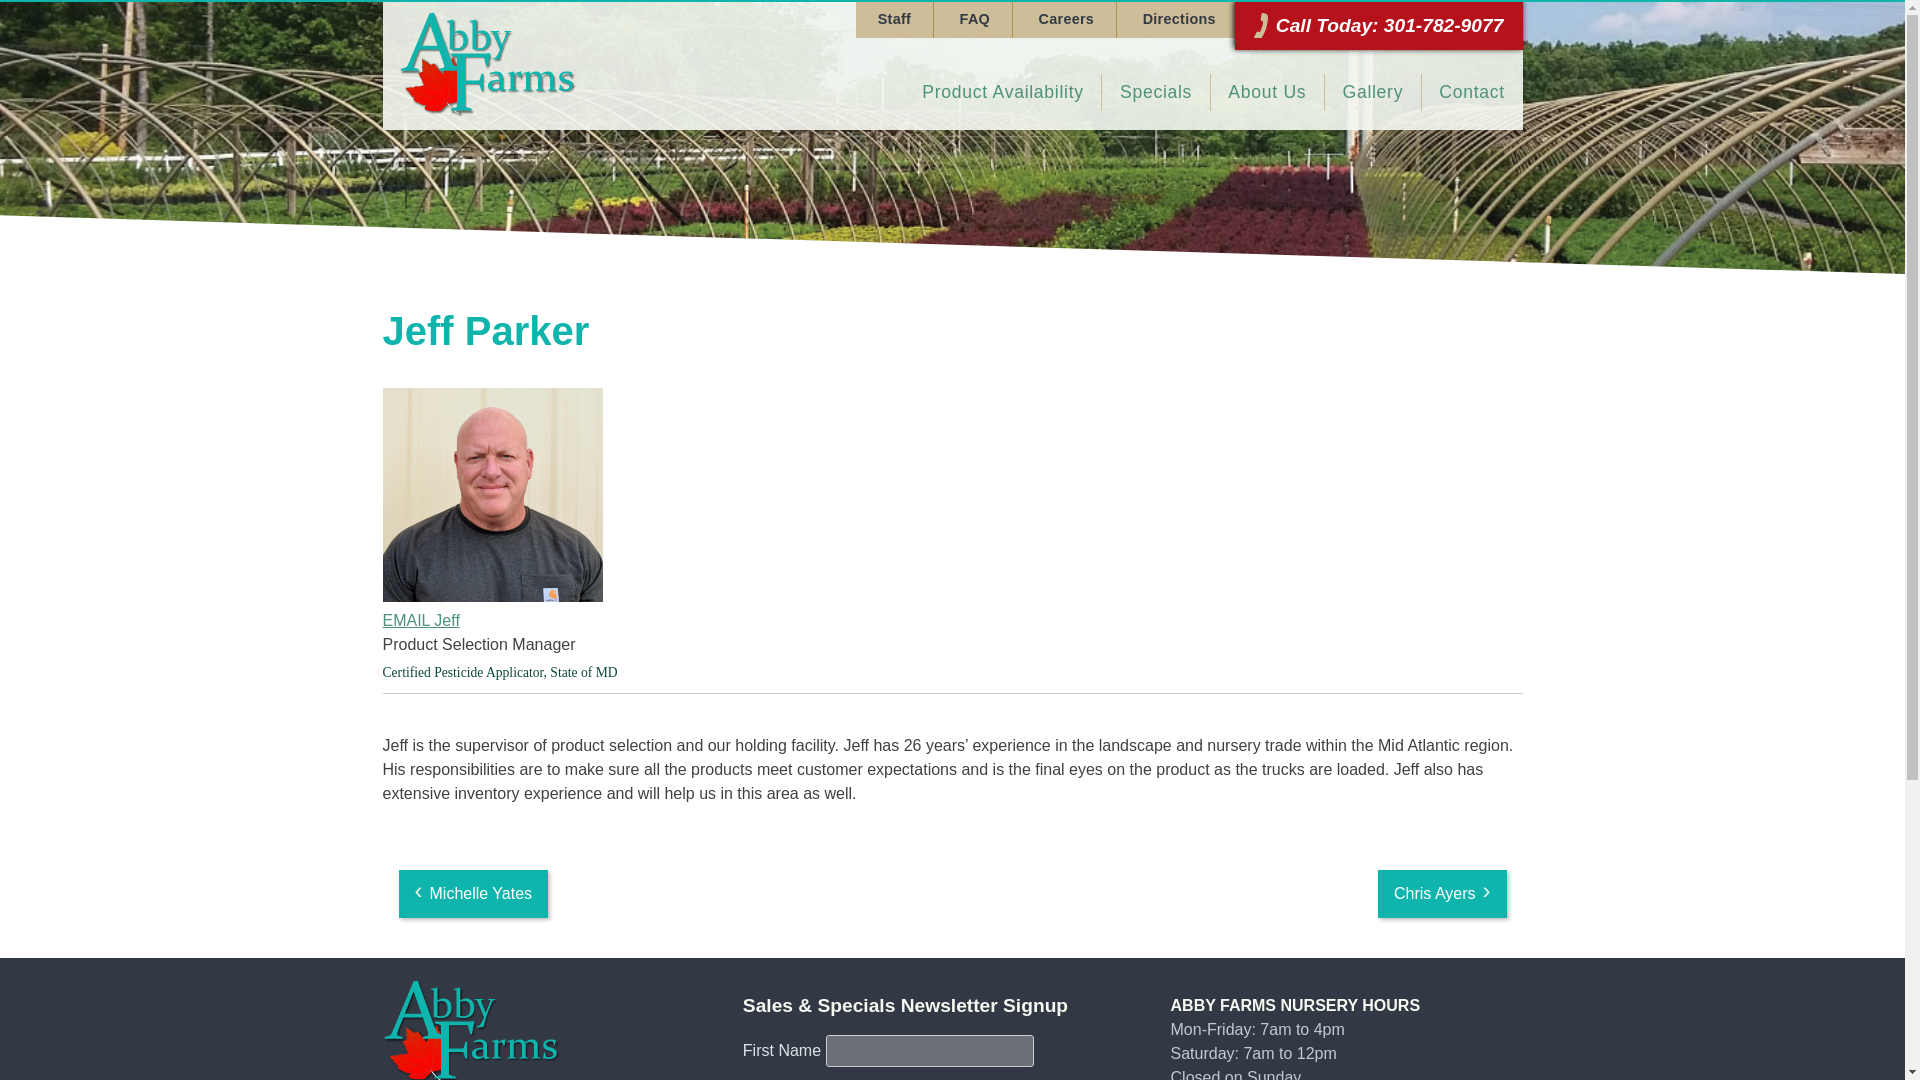  I want to click on Product Availability, so click(1003, 92).